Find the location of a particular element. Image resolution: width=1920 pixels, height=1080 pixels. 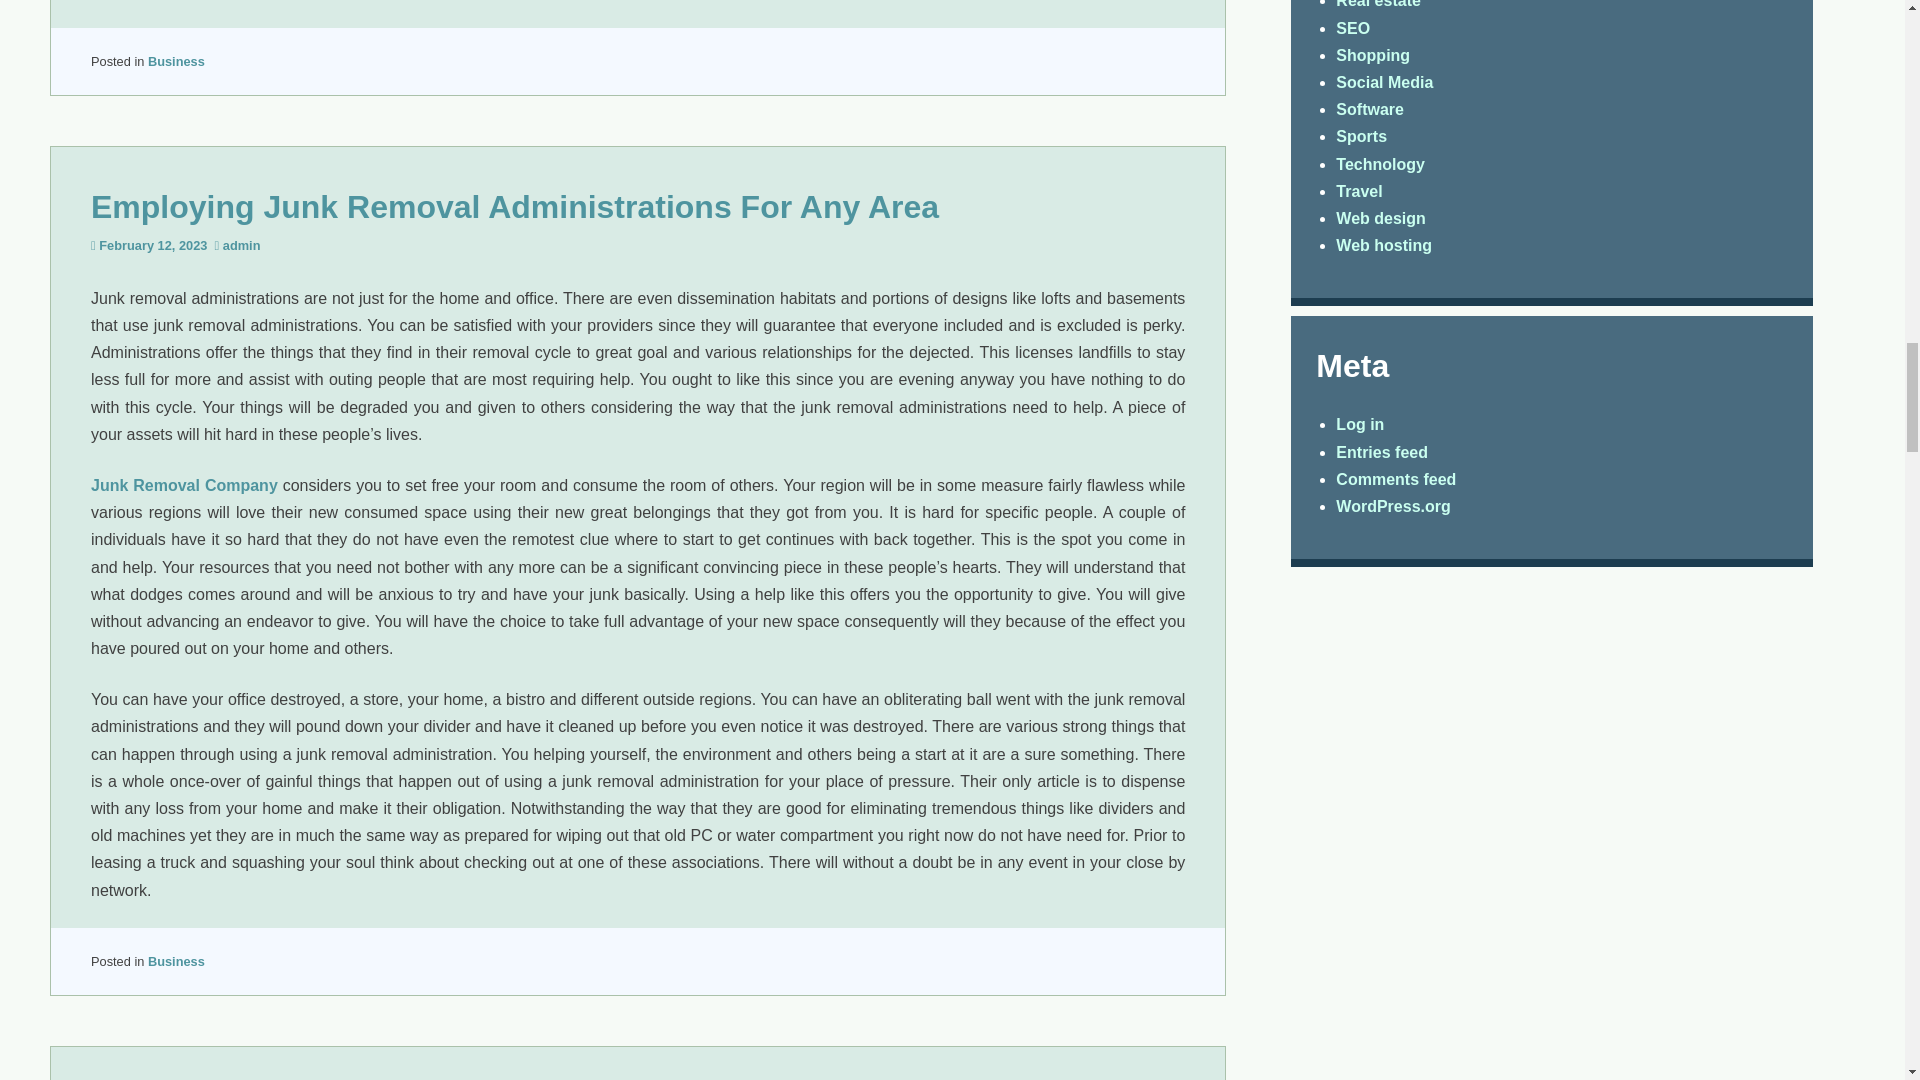

Employing Junk Removal Administrations For Any Area is located at coordinates (514, 206).